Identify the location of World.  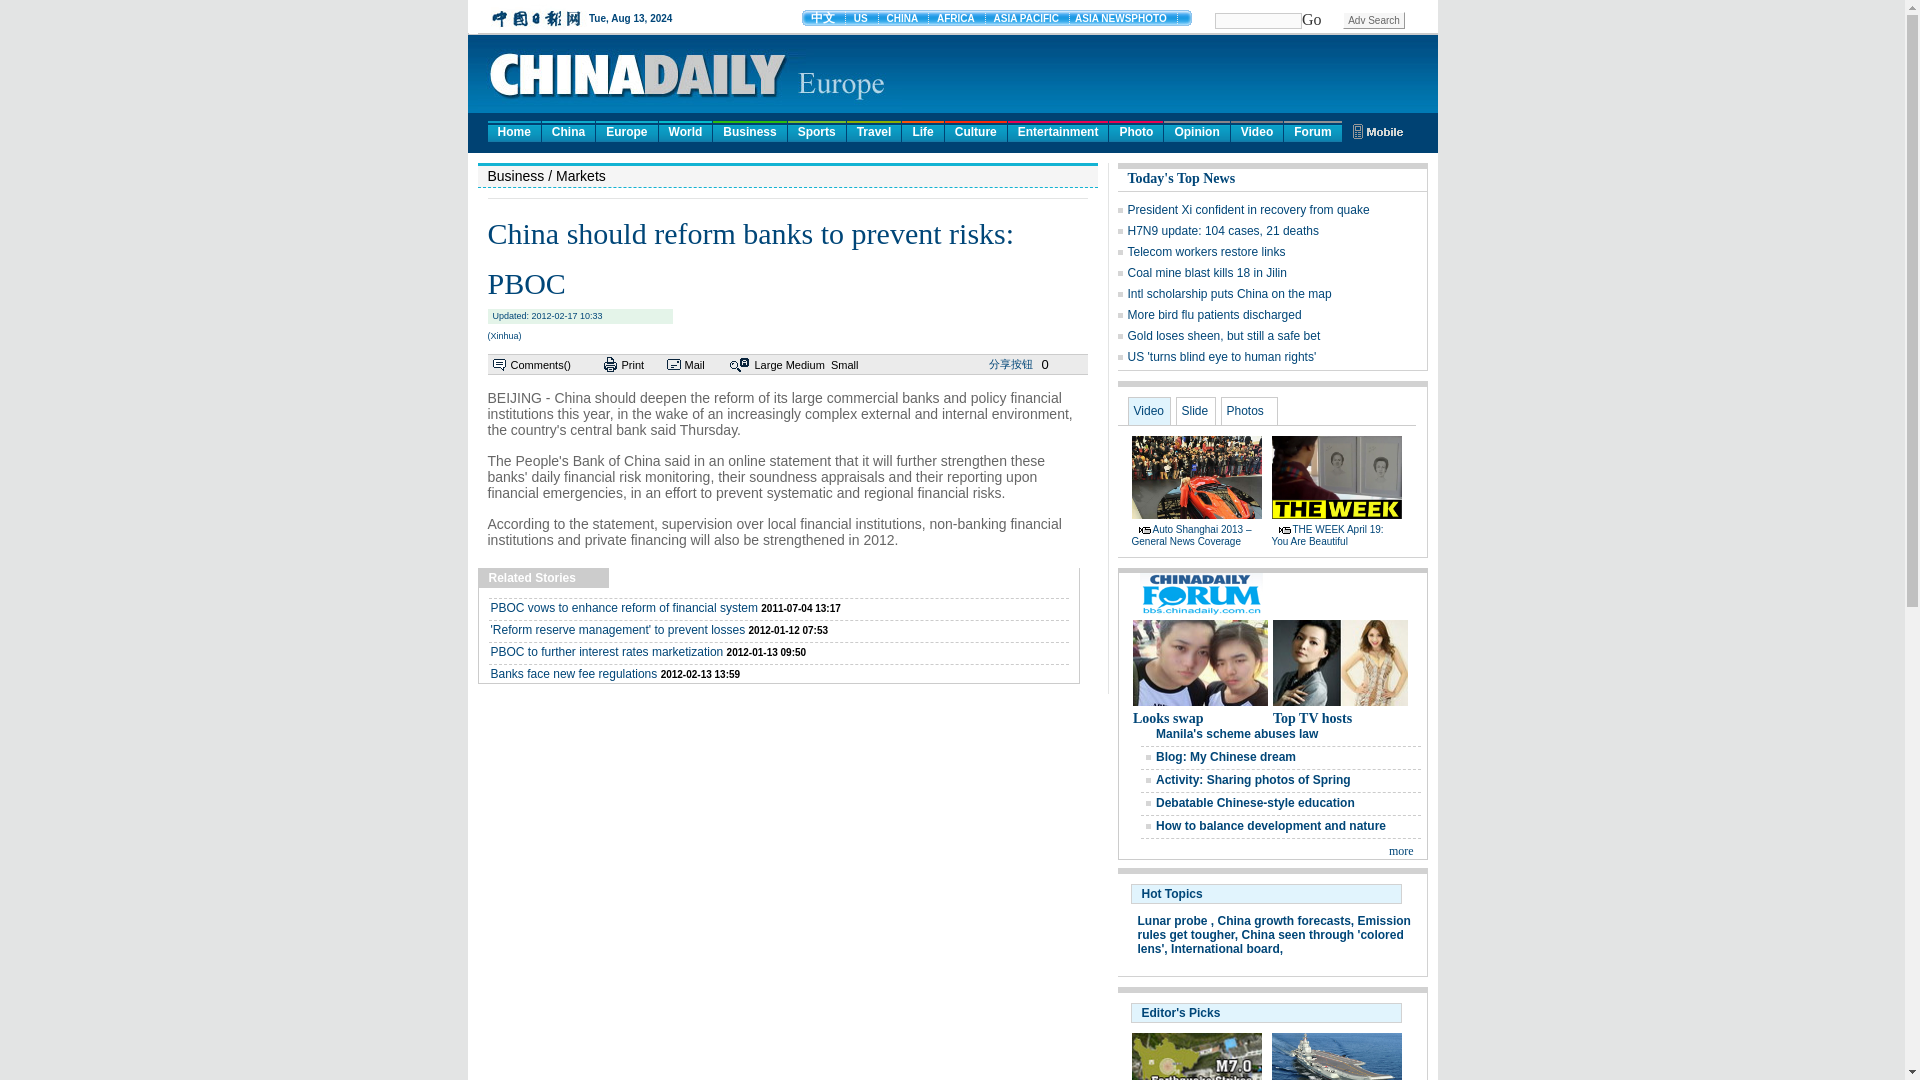
(685, 130).